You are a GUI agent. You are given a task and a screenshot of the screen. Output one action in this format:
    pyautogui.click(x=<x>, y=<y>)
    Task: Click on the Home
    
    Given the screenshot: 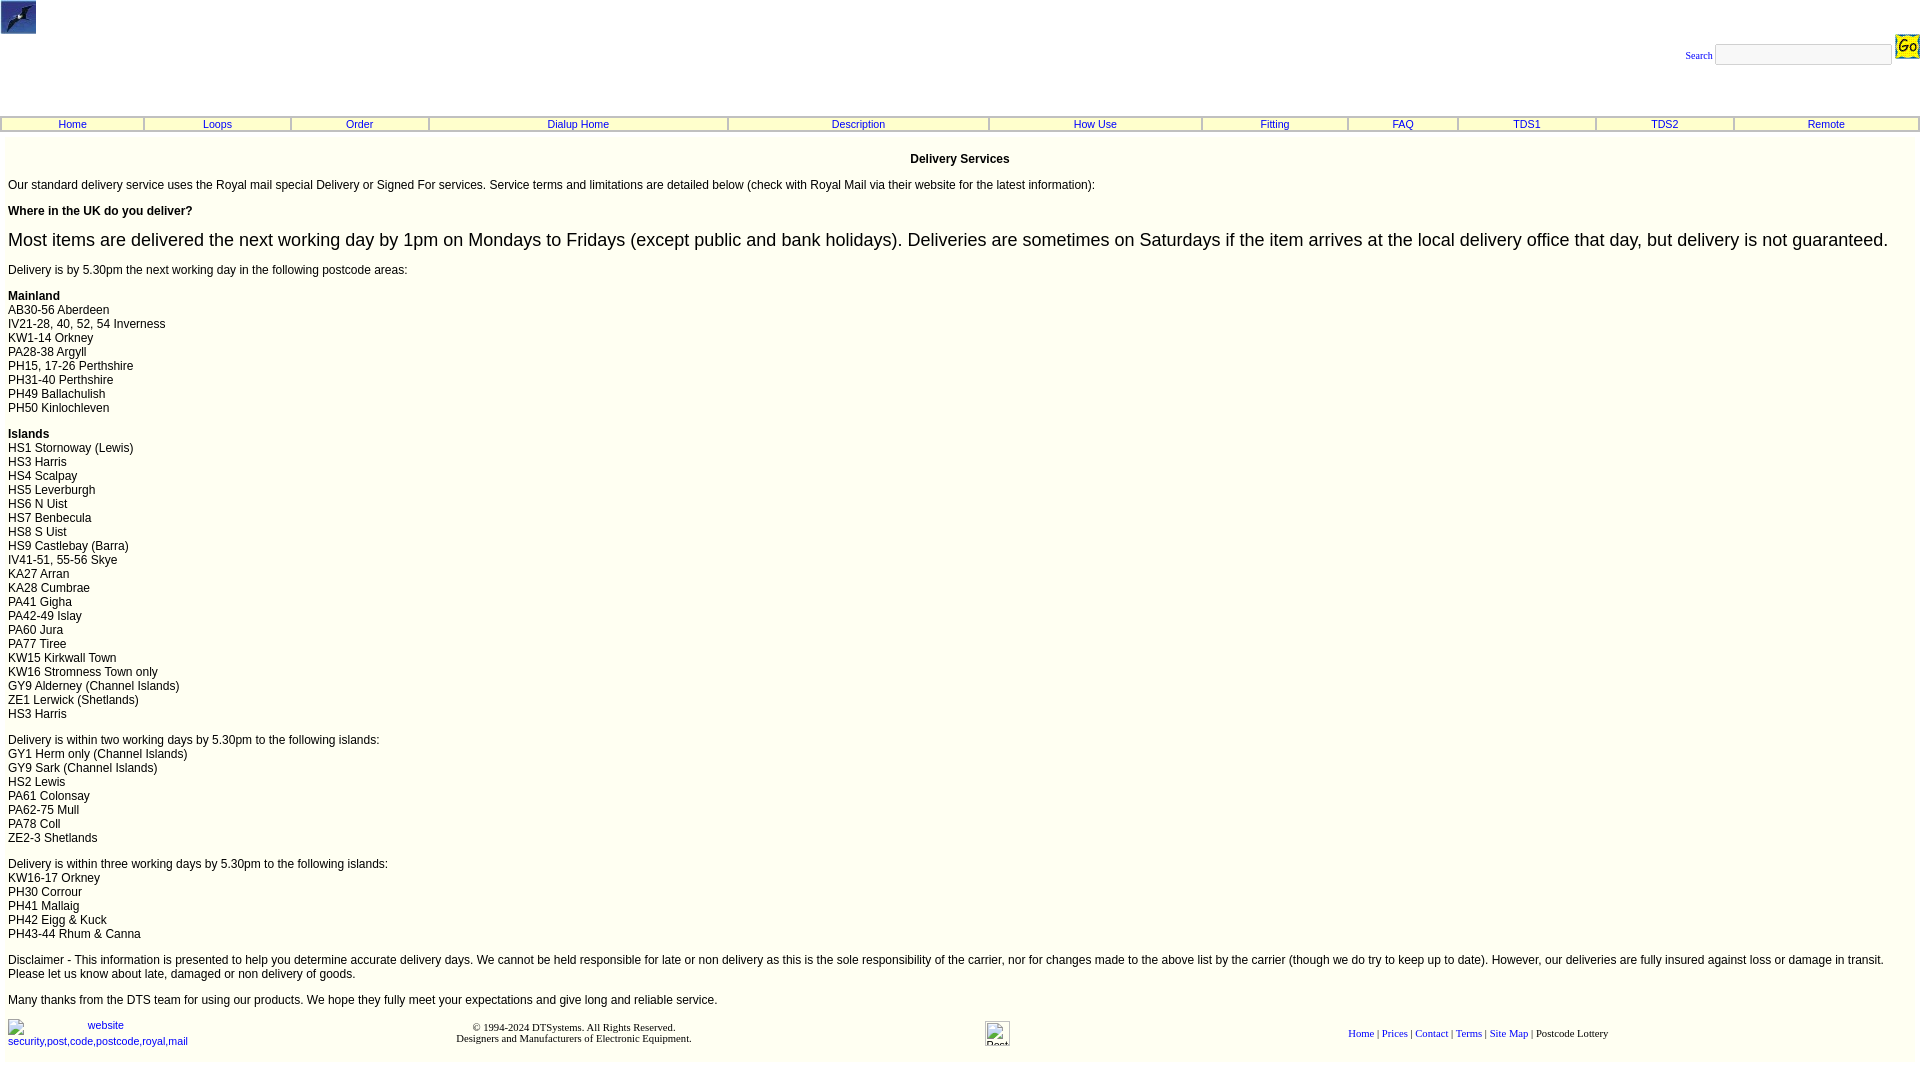 What is the action you would take?
    pyautogui.click(x=1360, y=1033)
    